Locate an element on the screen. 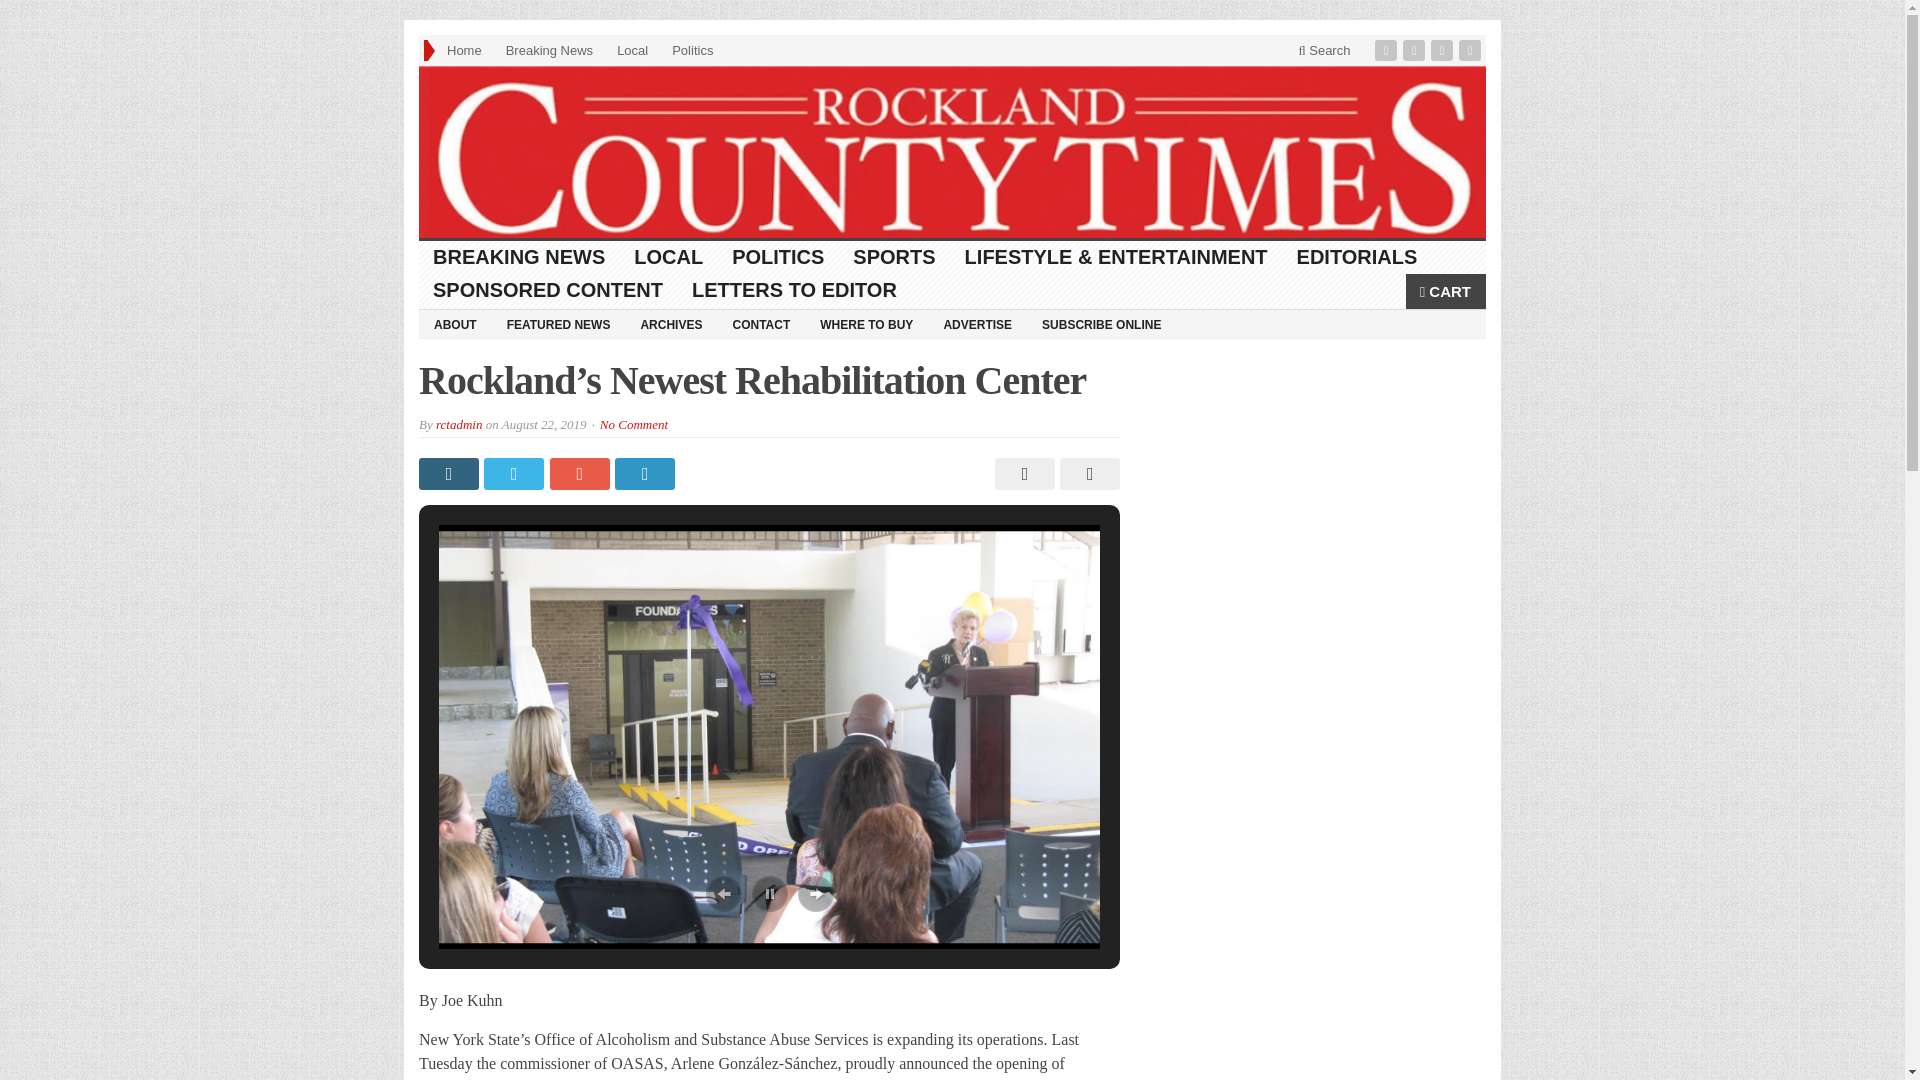 The image size is (1920, 1080). LOCAL is located at coordinates (669, 257).